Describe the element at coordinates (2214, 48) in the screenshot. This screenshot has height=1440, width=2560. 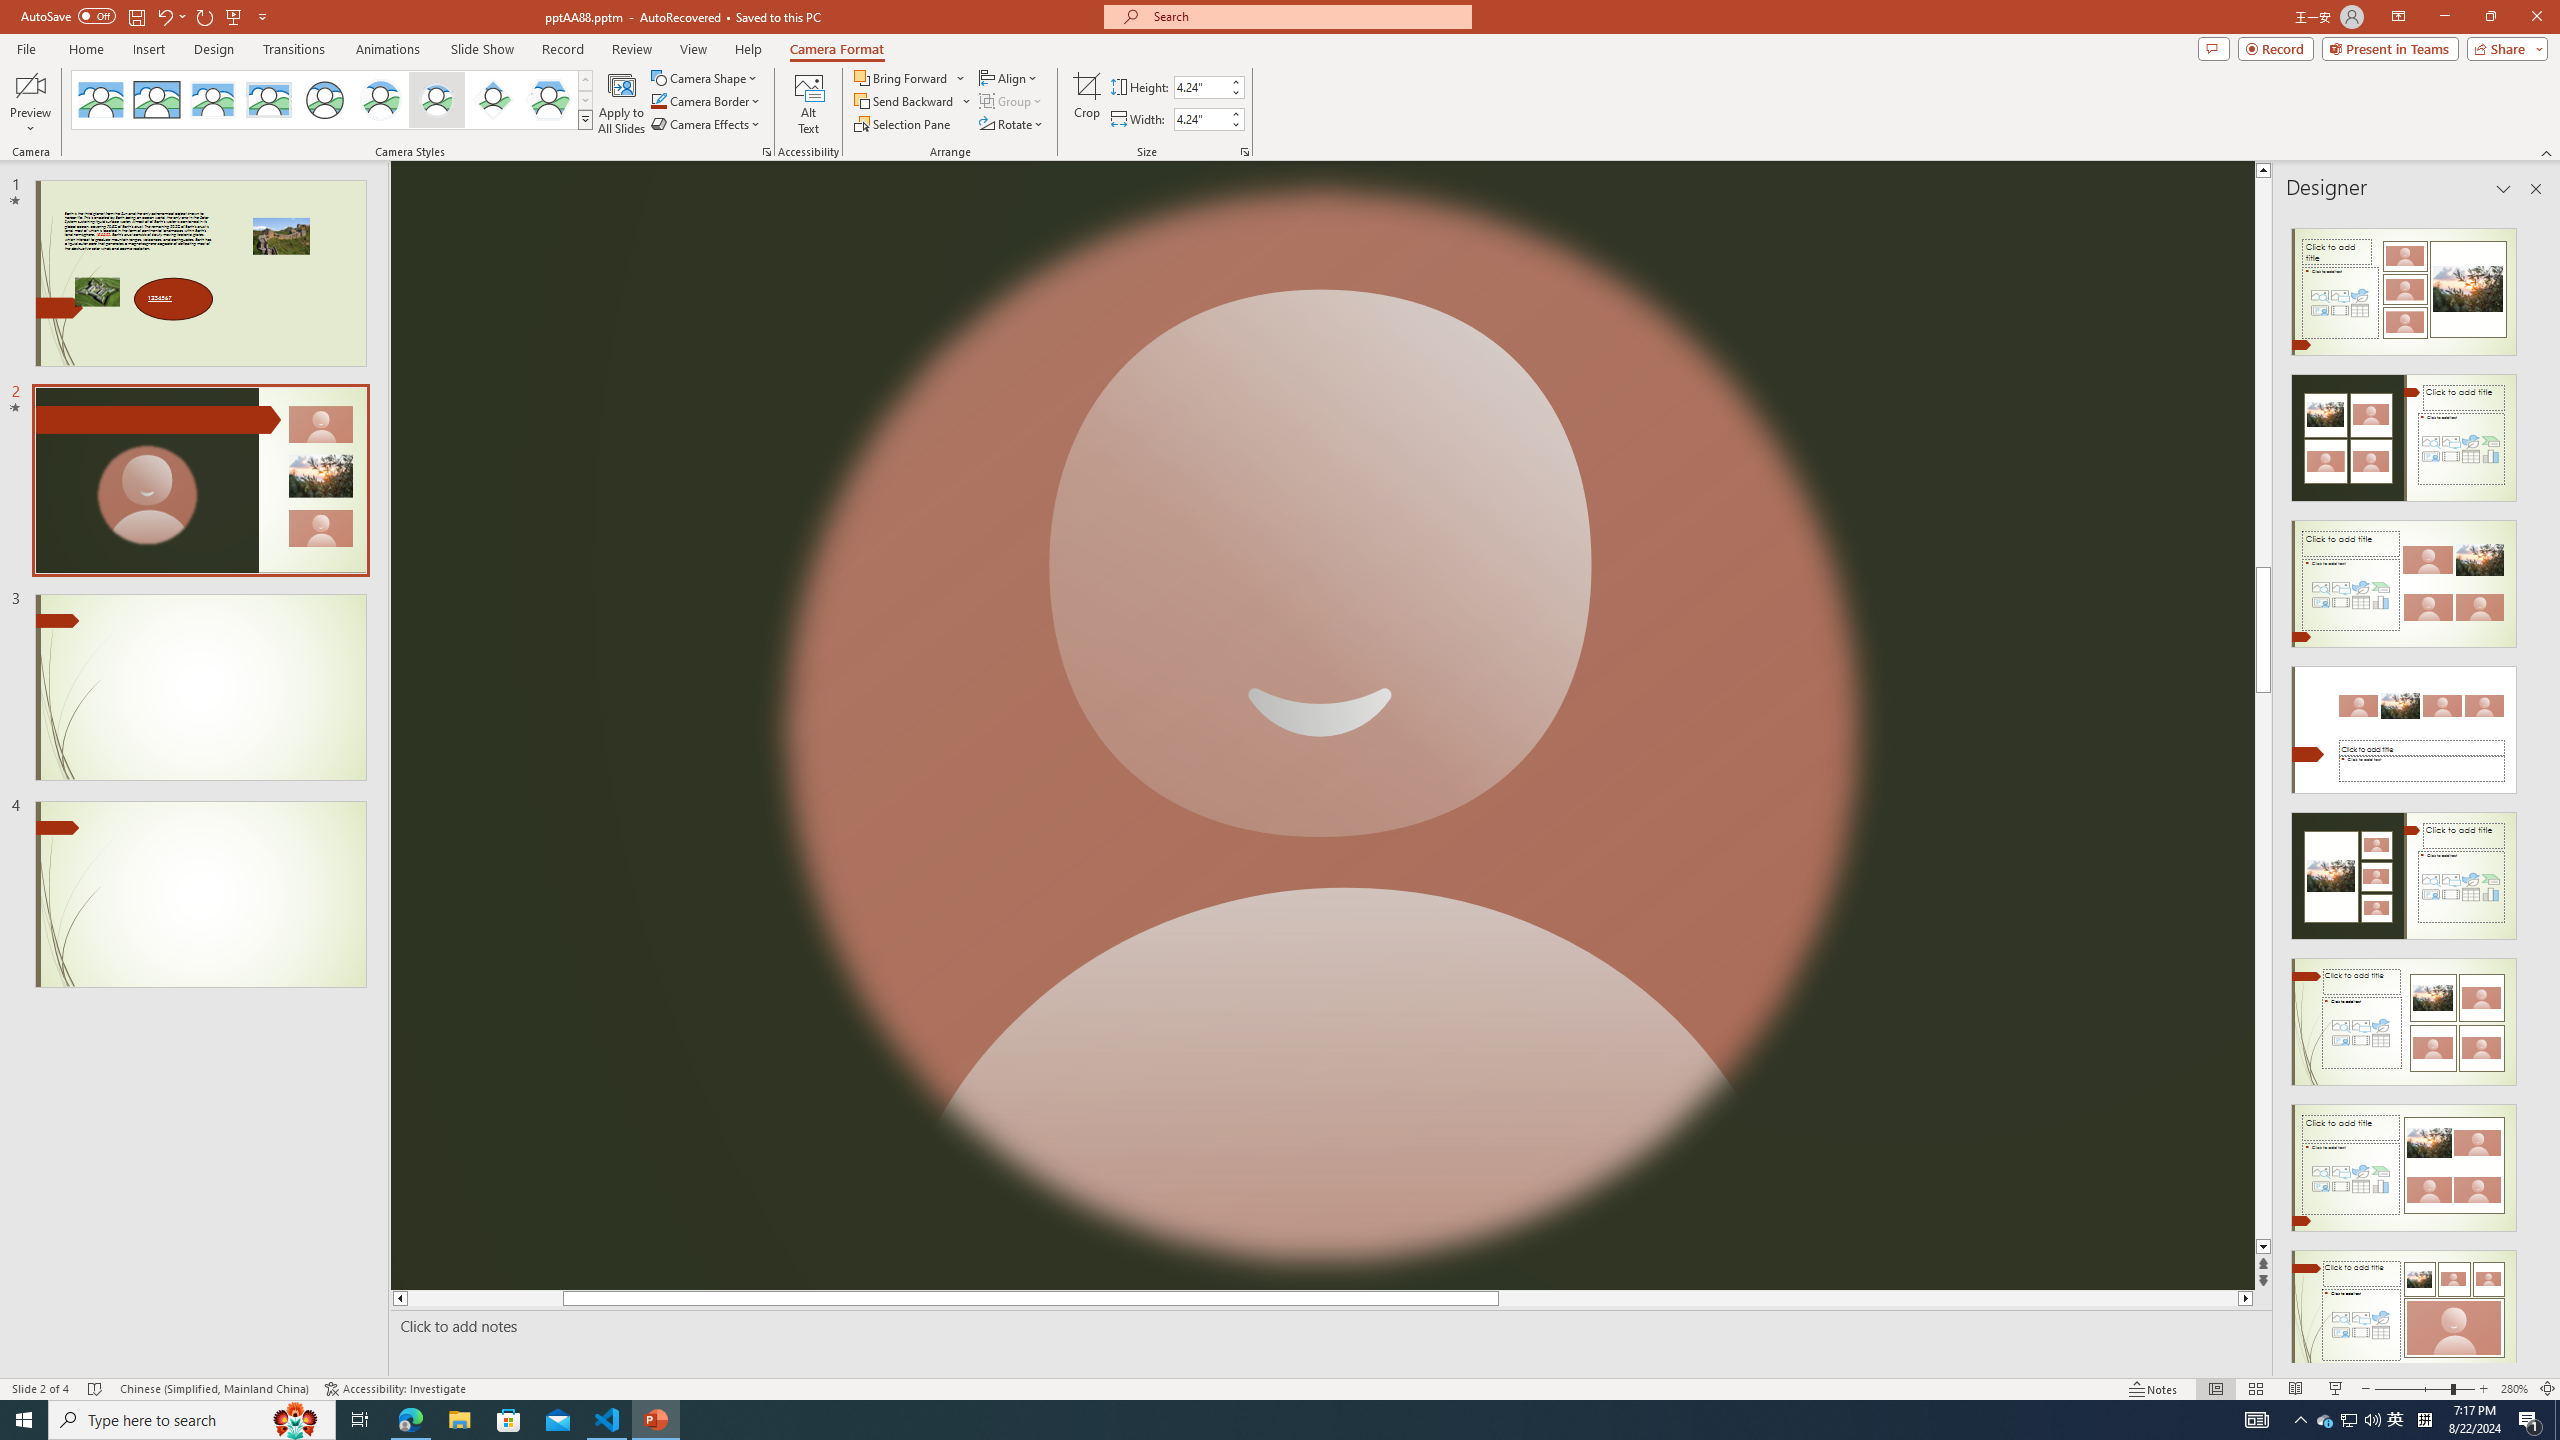
I see `Comments` at that location.